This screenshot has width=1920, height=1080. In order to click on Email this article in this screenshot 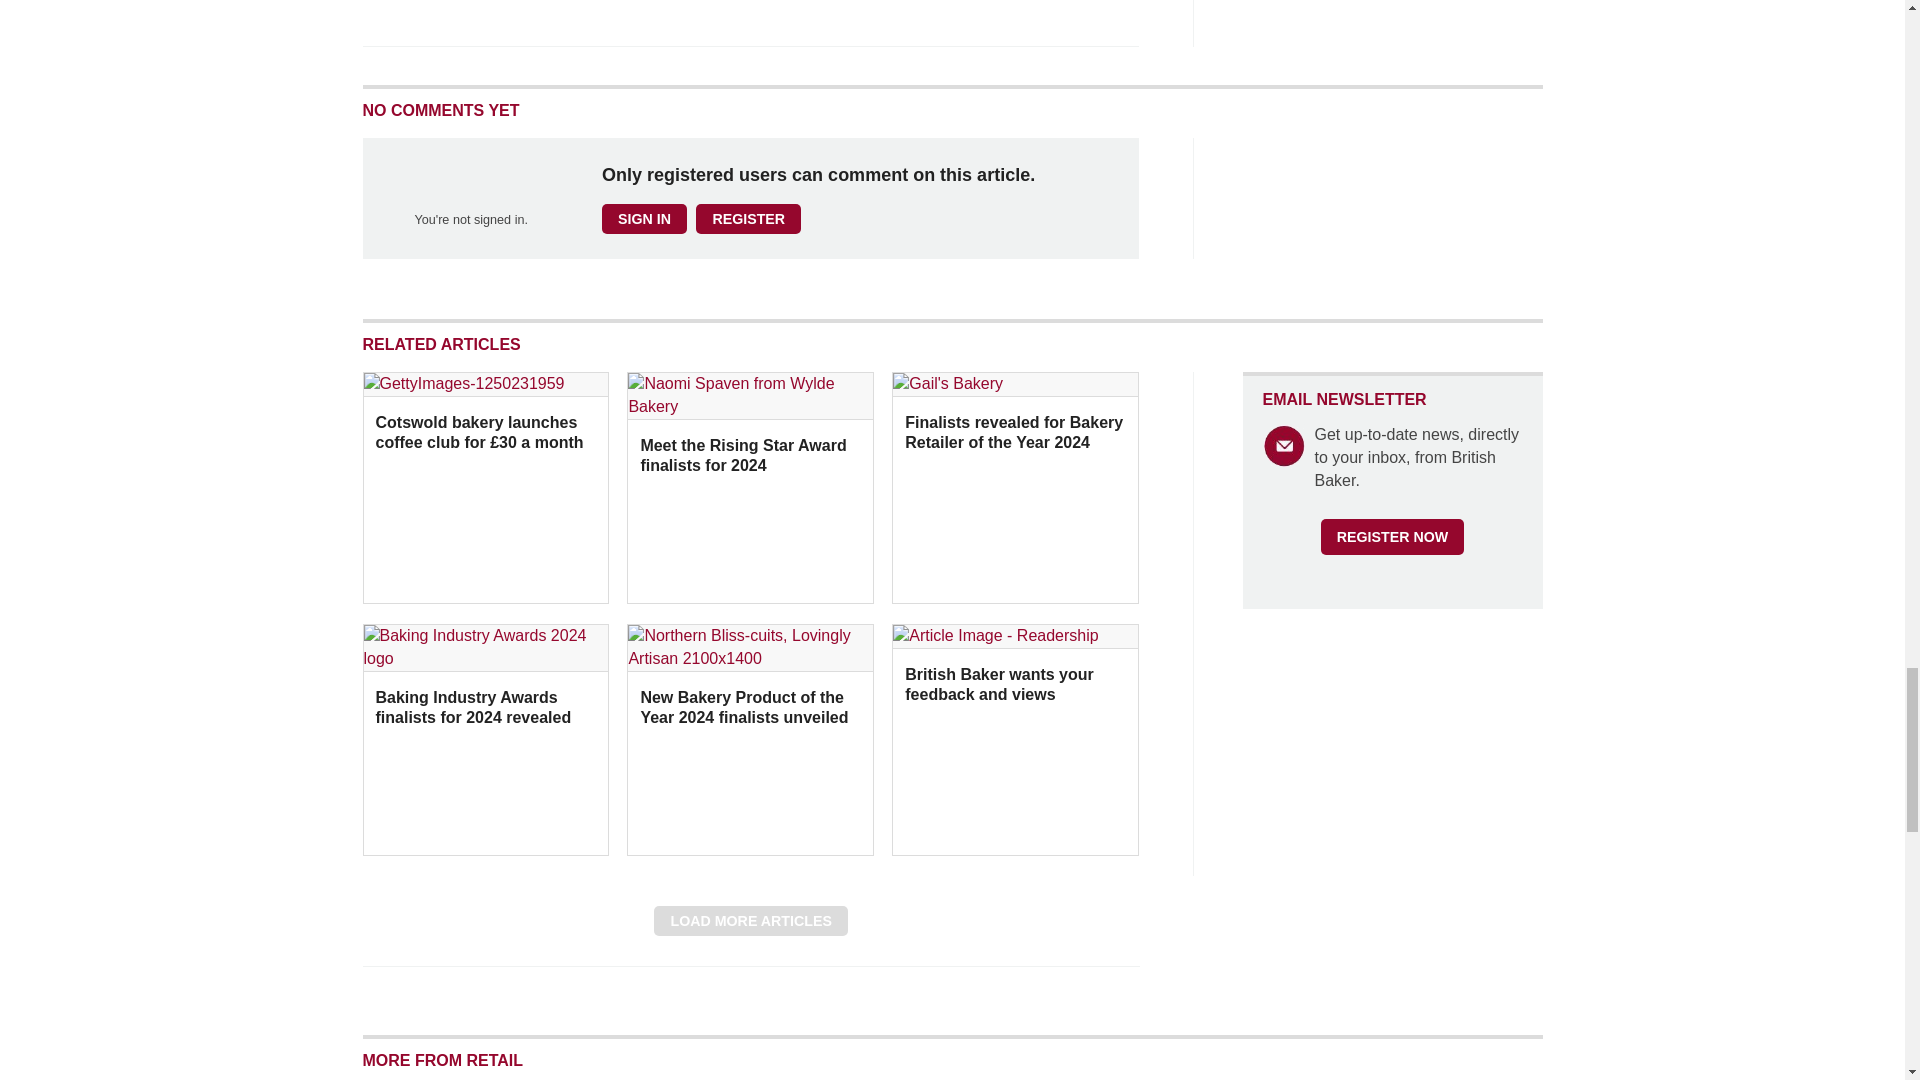, I will do `click(510, 16)`.